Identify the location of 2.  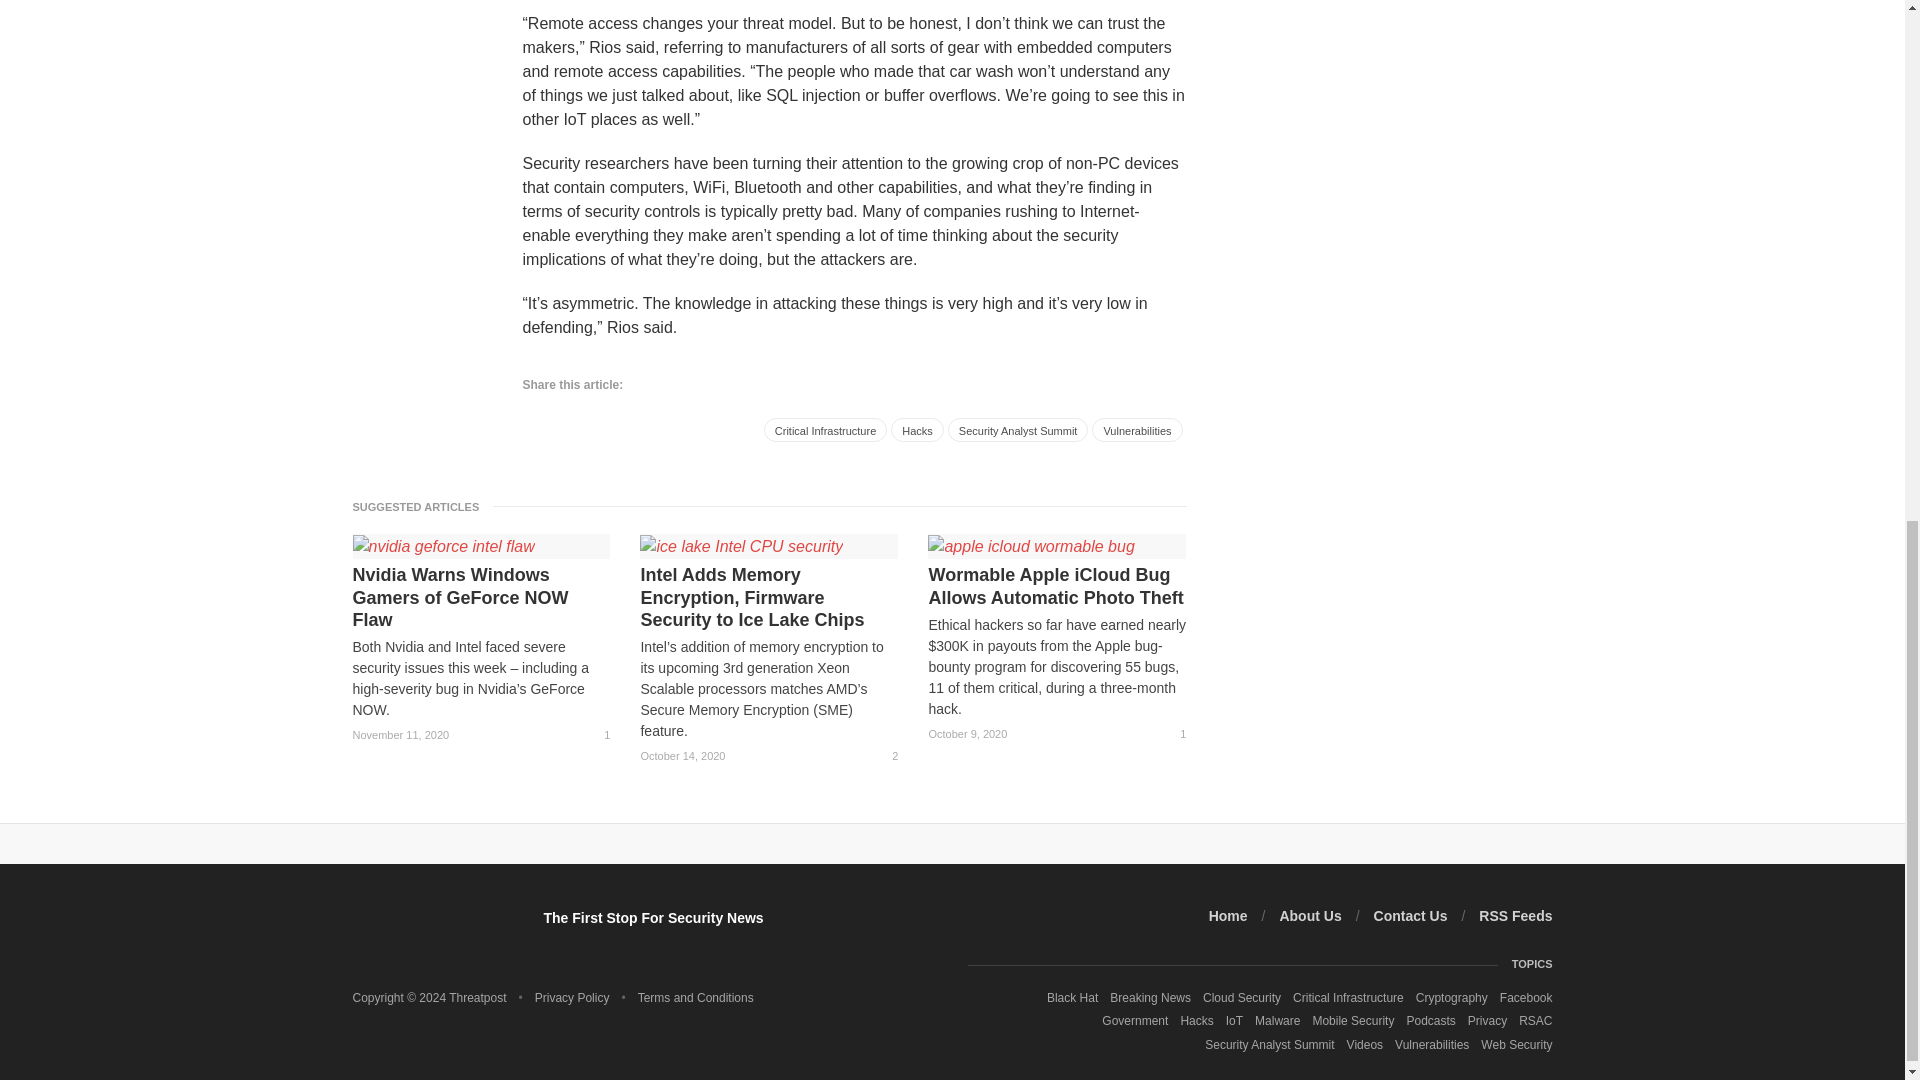
(886, 756).